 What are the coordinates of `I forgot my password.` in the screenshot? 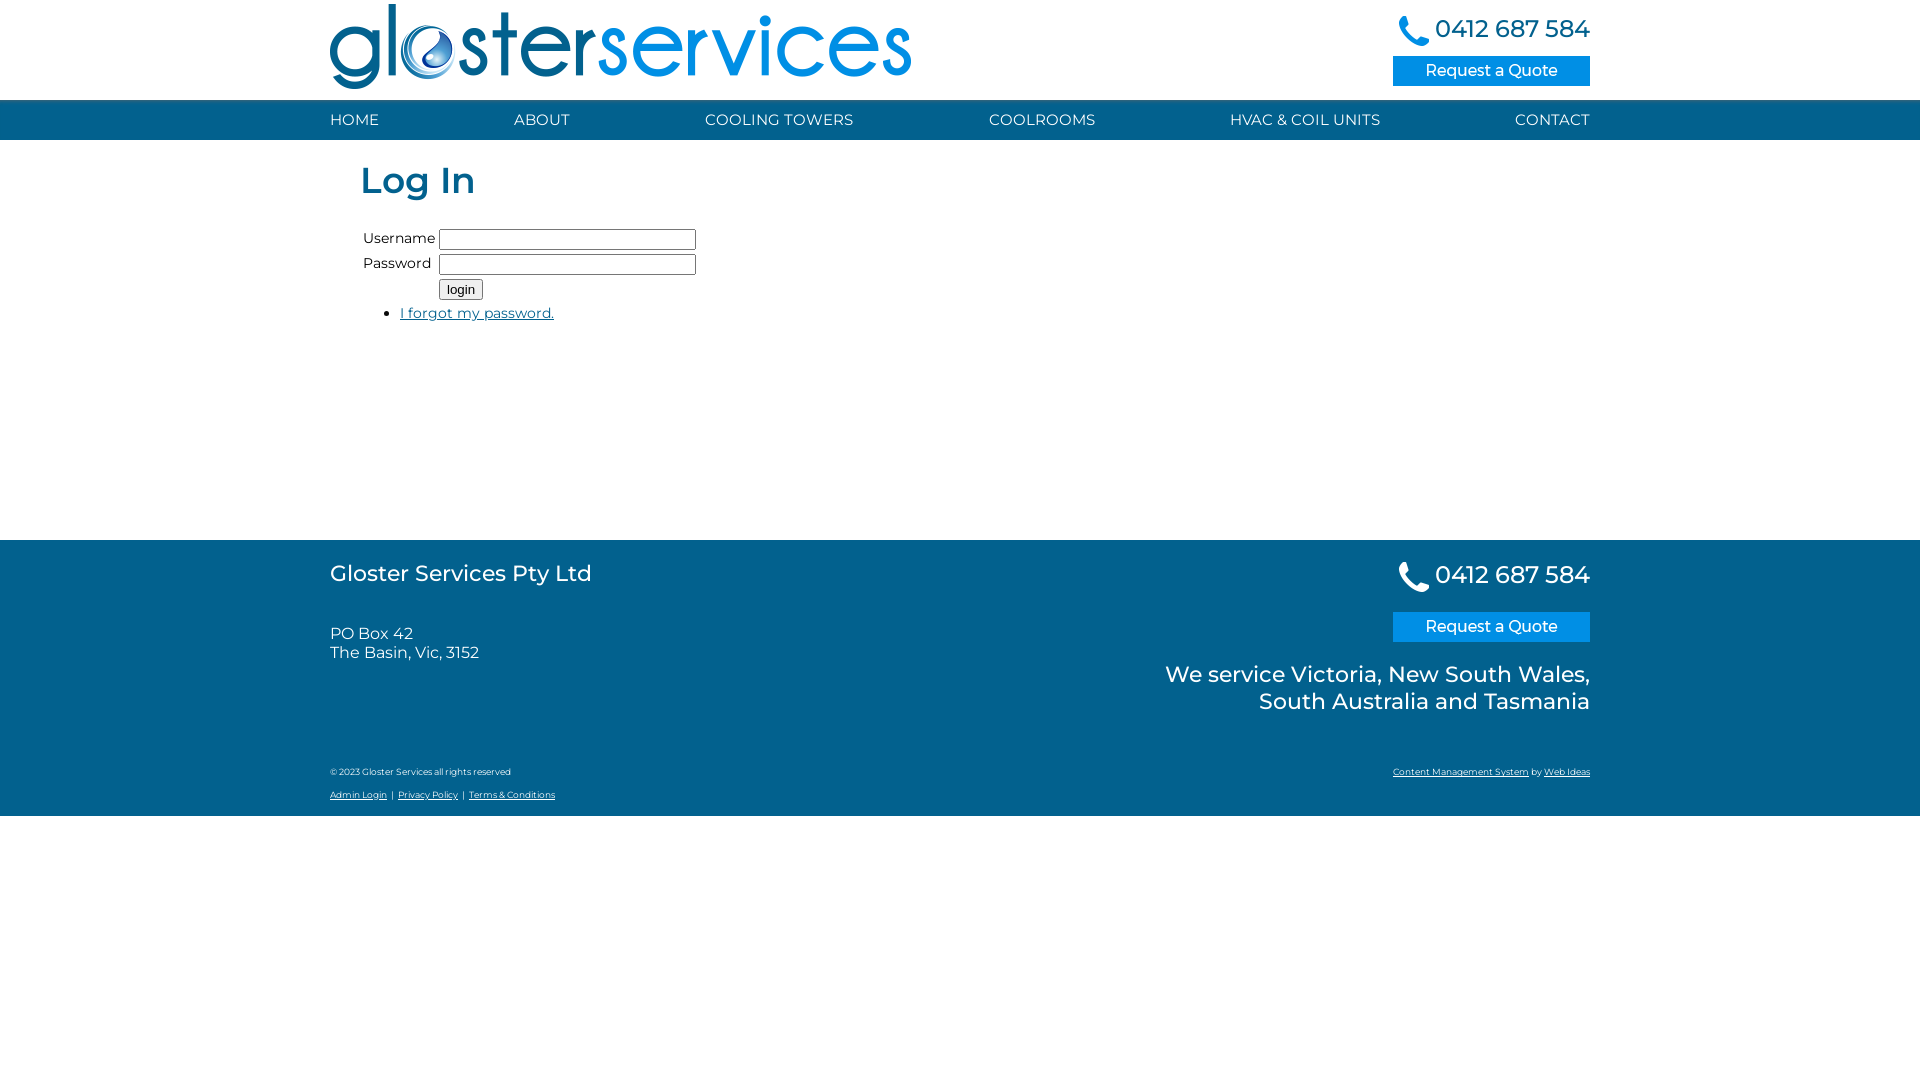 It's located at (477, 313).